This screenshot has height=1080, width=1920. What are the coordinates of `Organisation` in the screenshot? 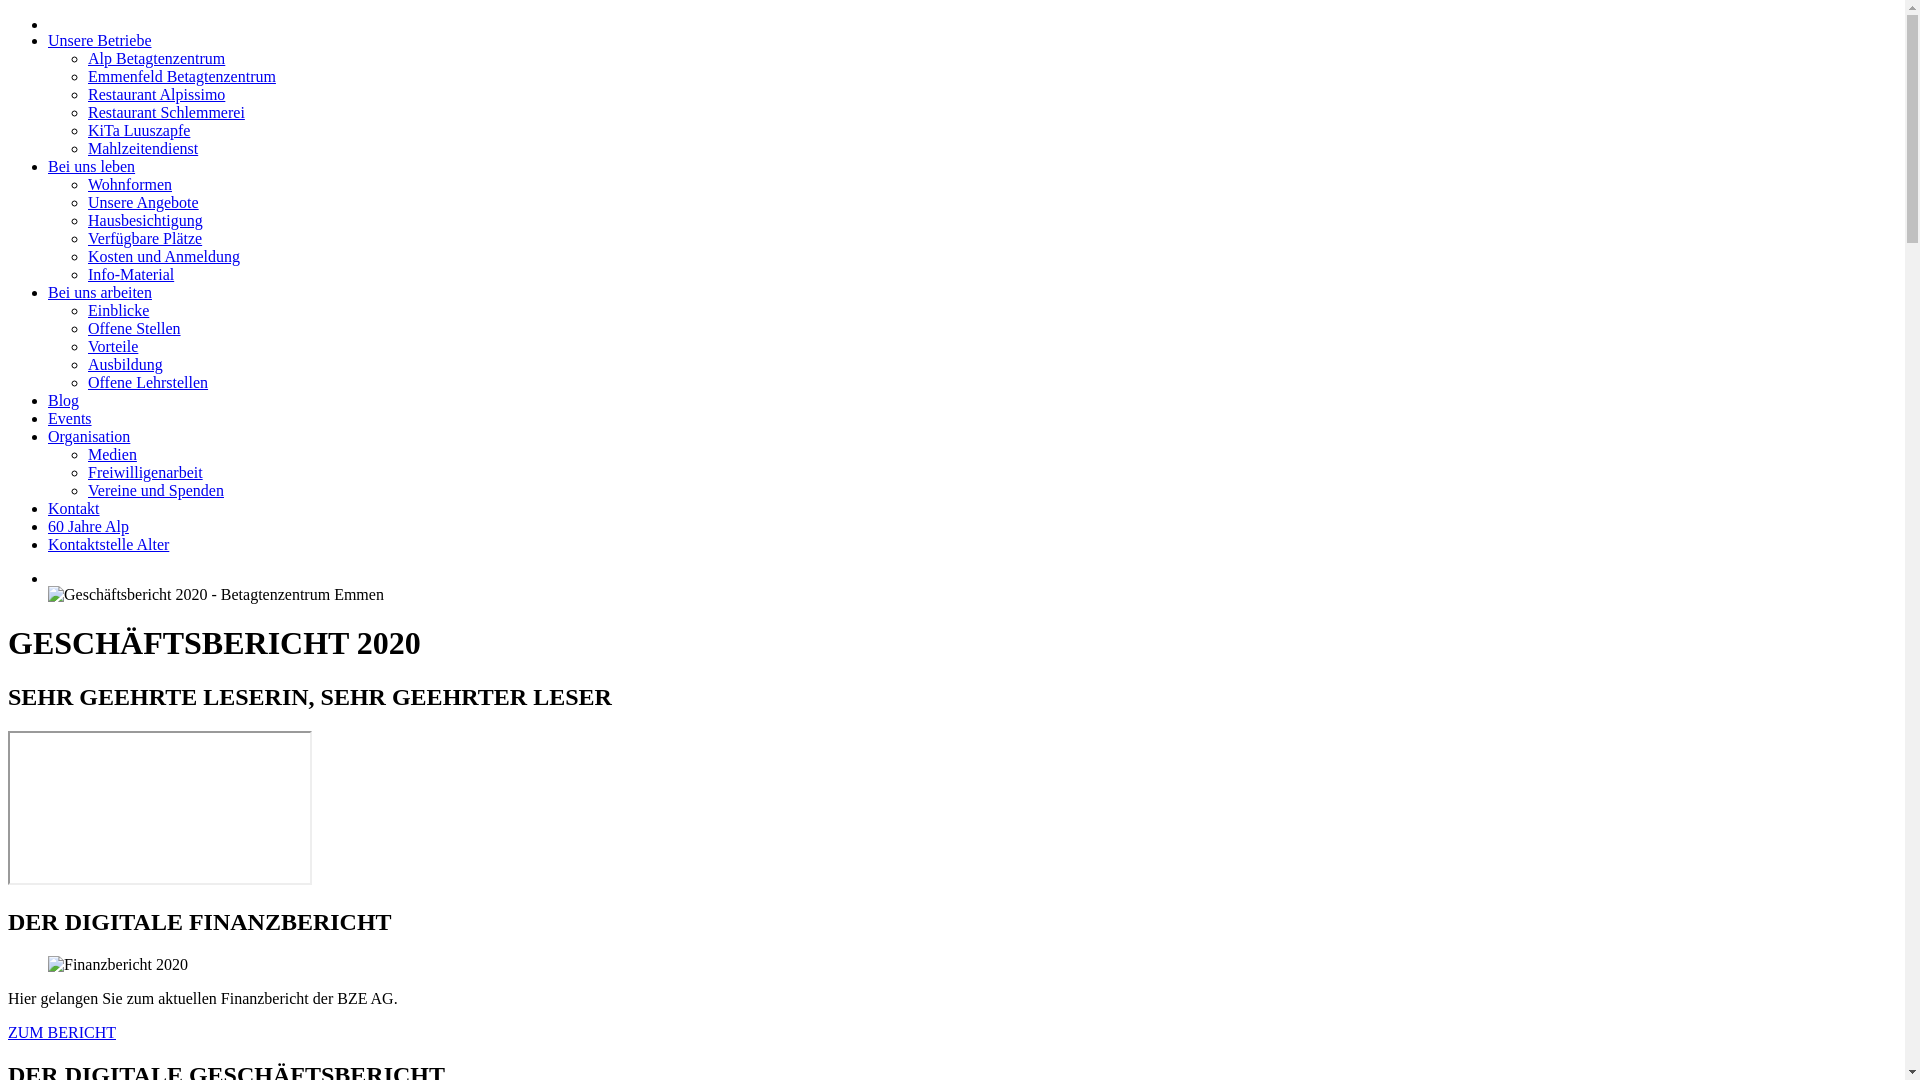 It's located at (89, 436).